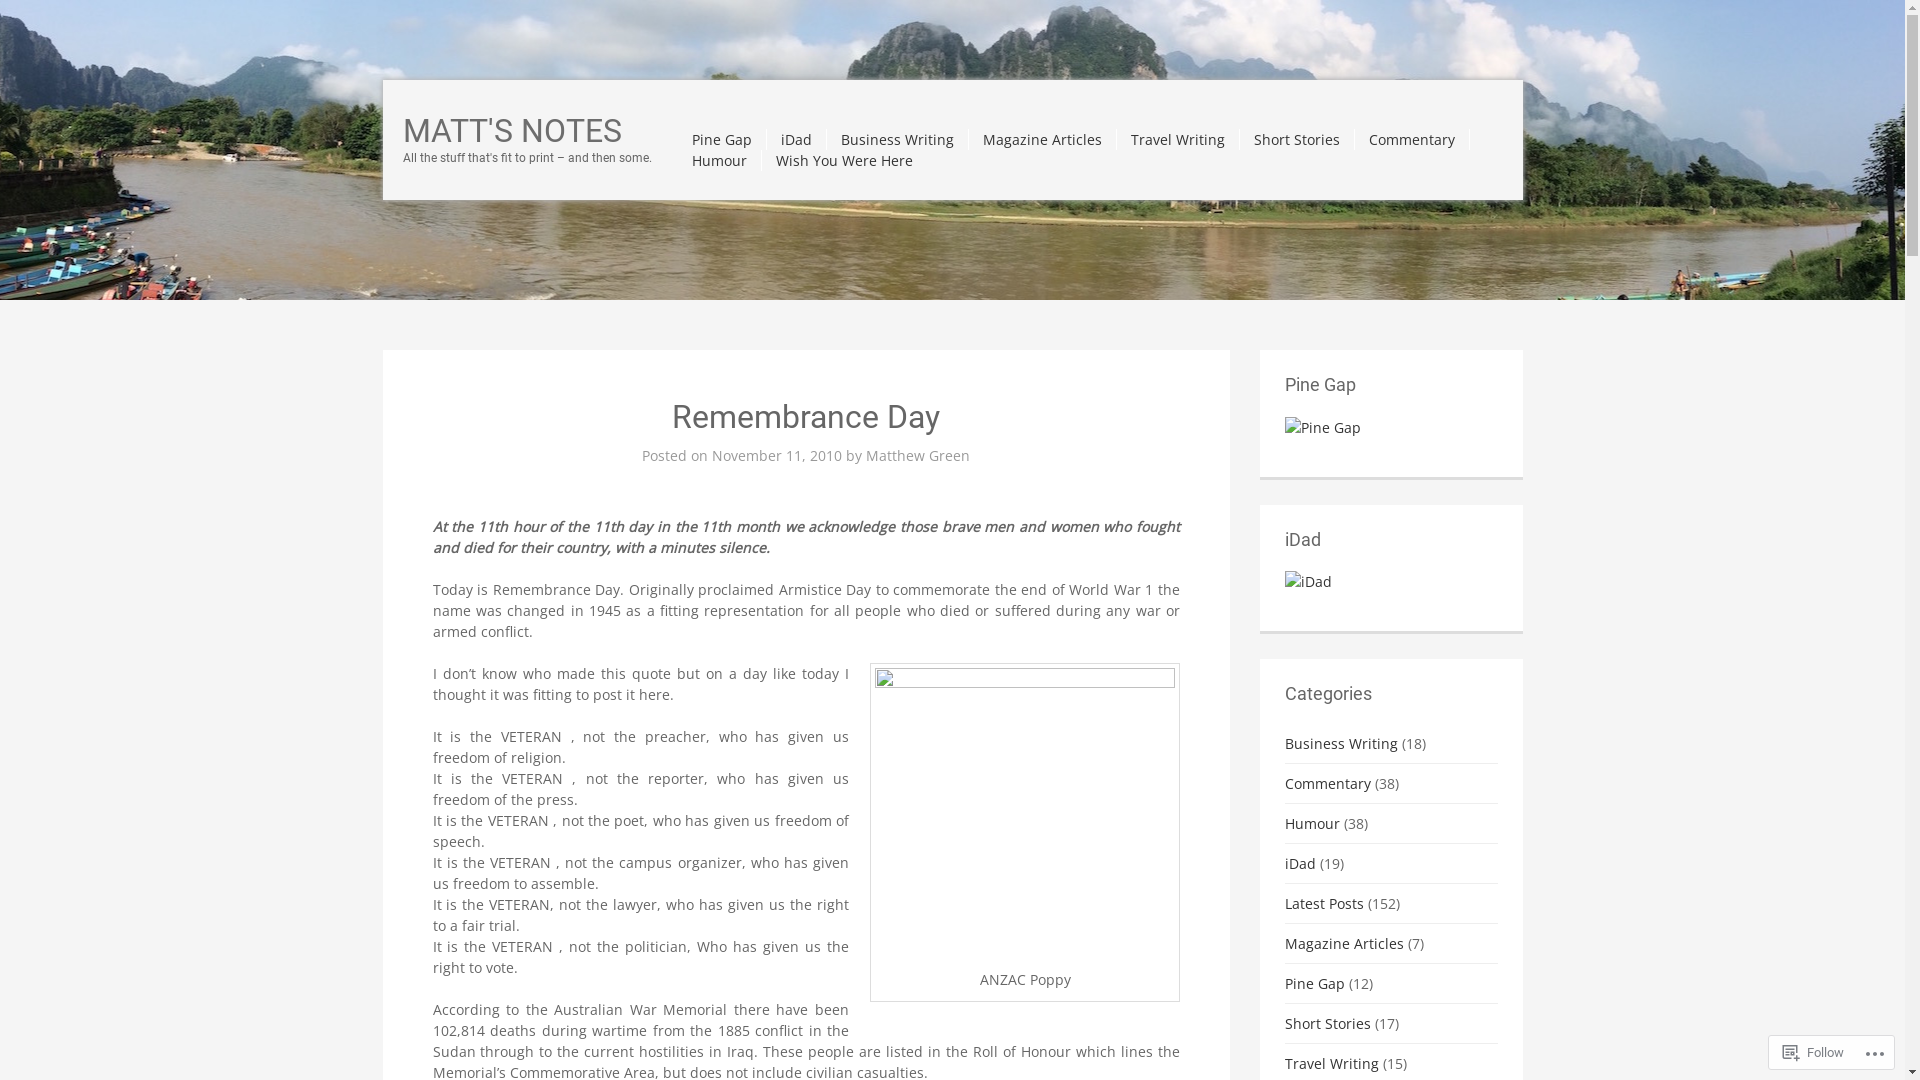 This screenshot has height=1080, width=1920. I want to click on Humour, so click(720, 160).